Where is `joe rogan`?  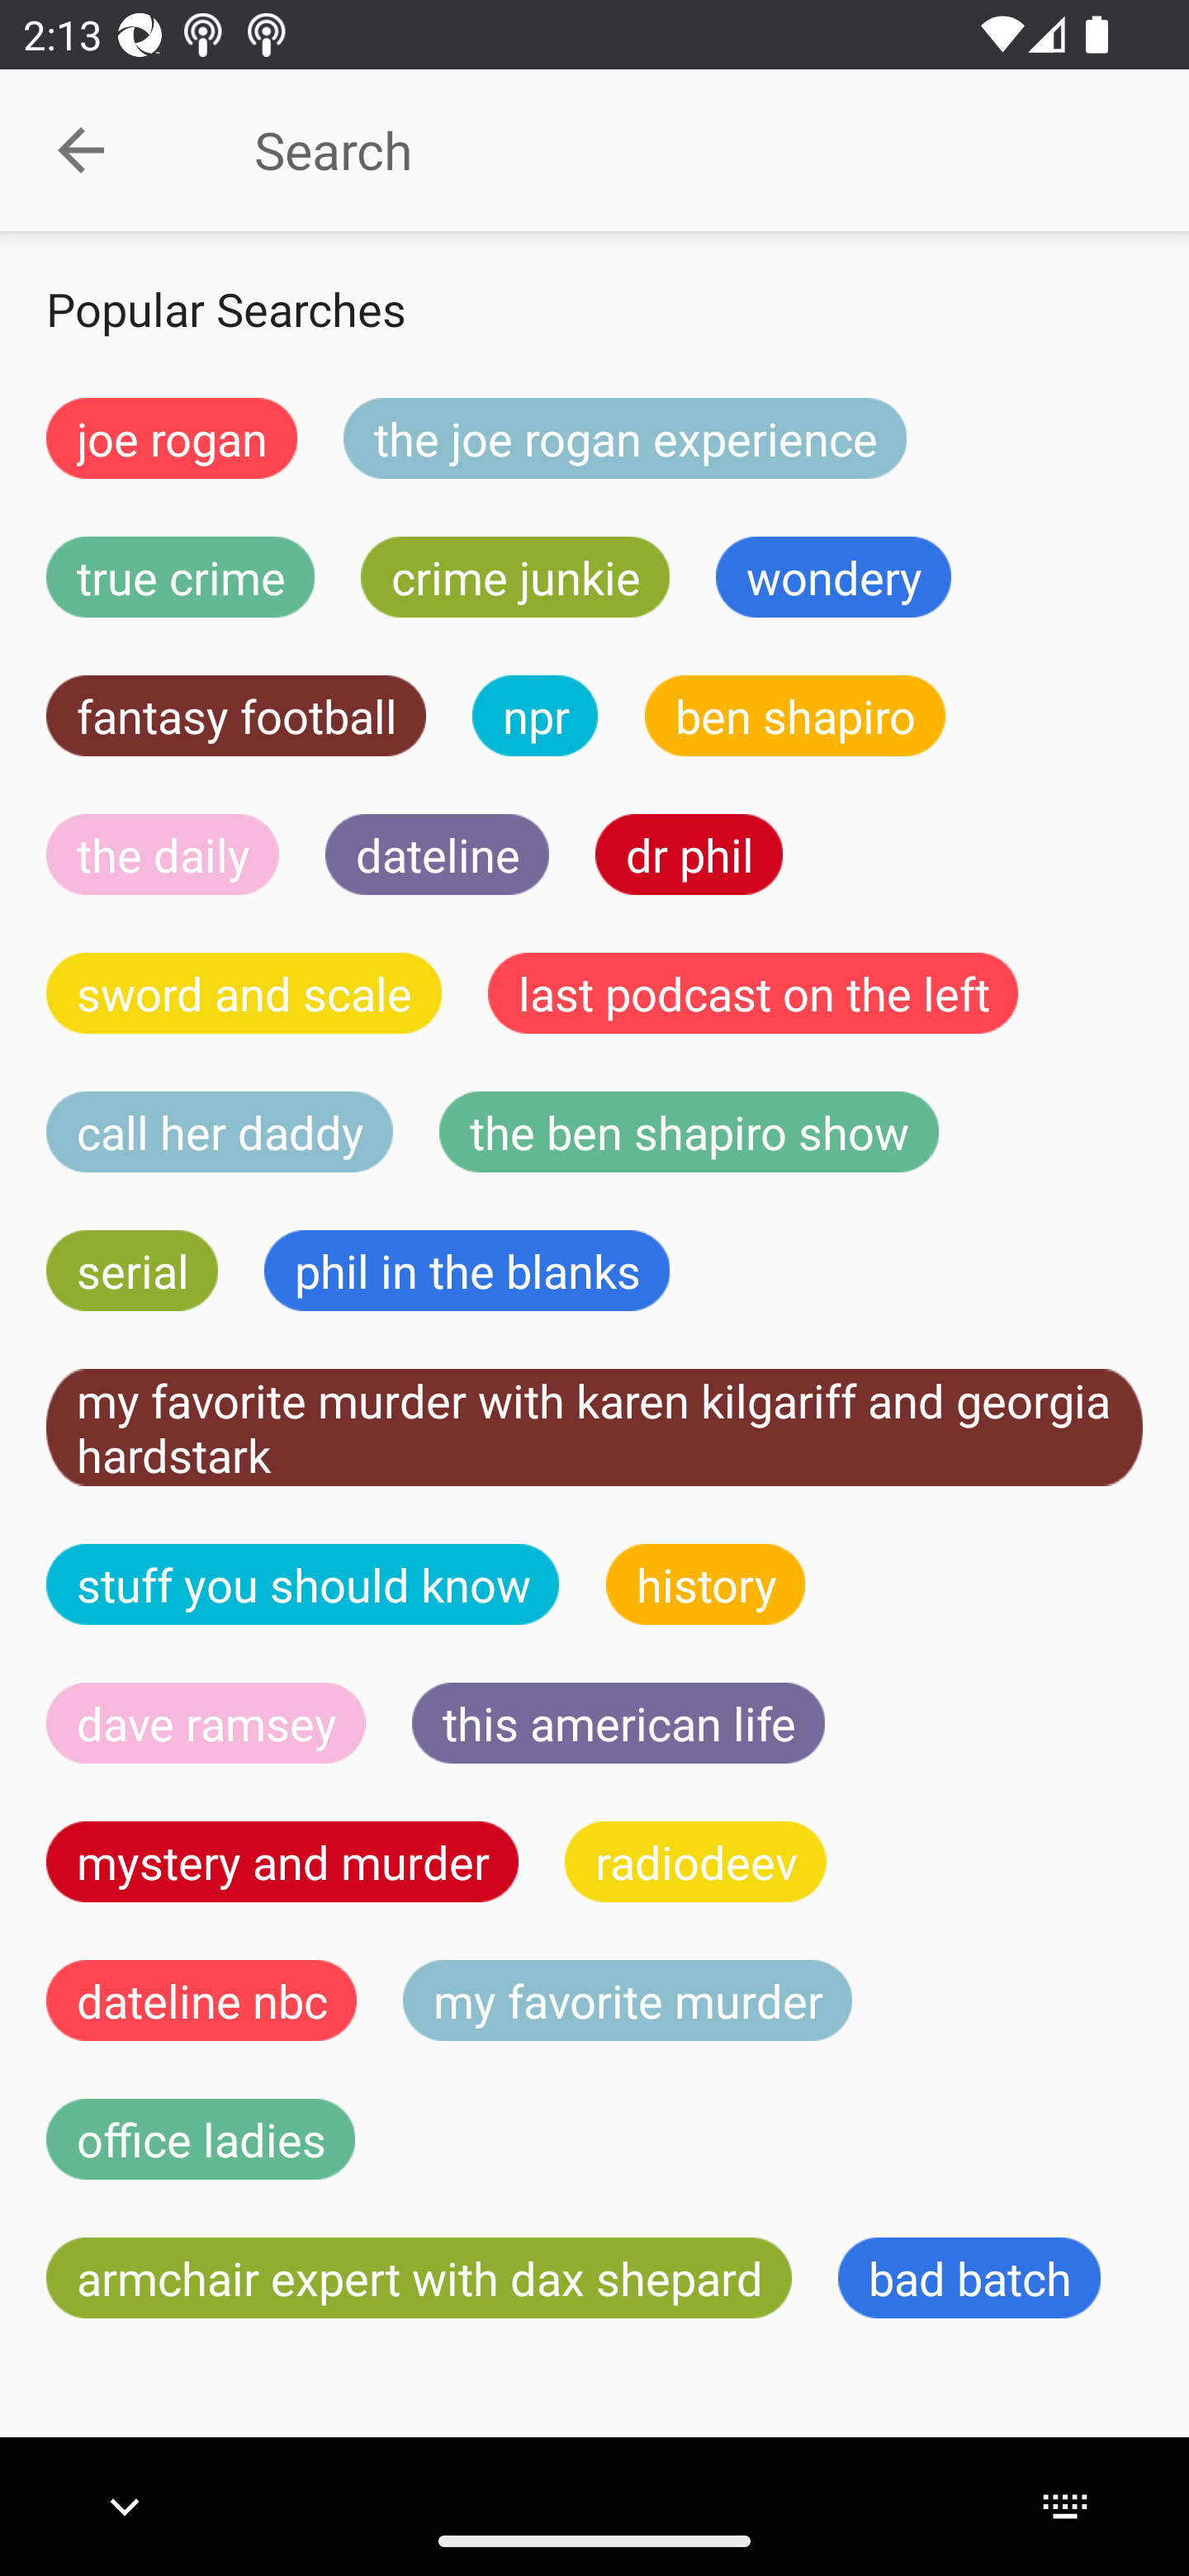
joe rogan is located at coordinates (172, 438).